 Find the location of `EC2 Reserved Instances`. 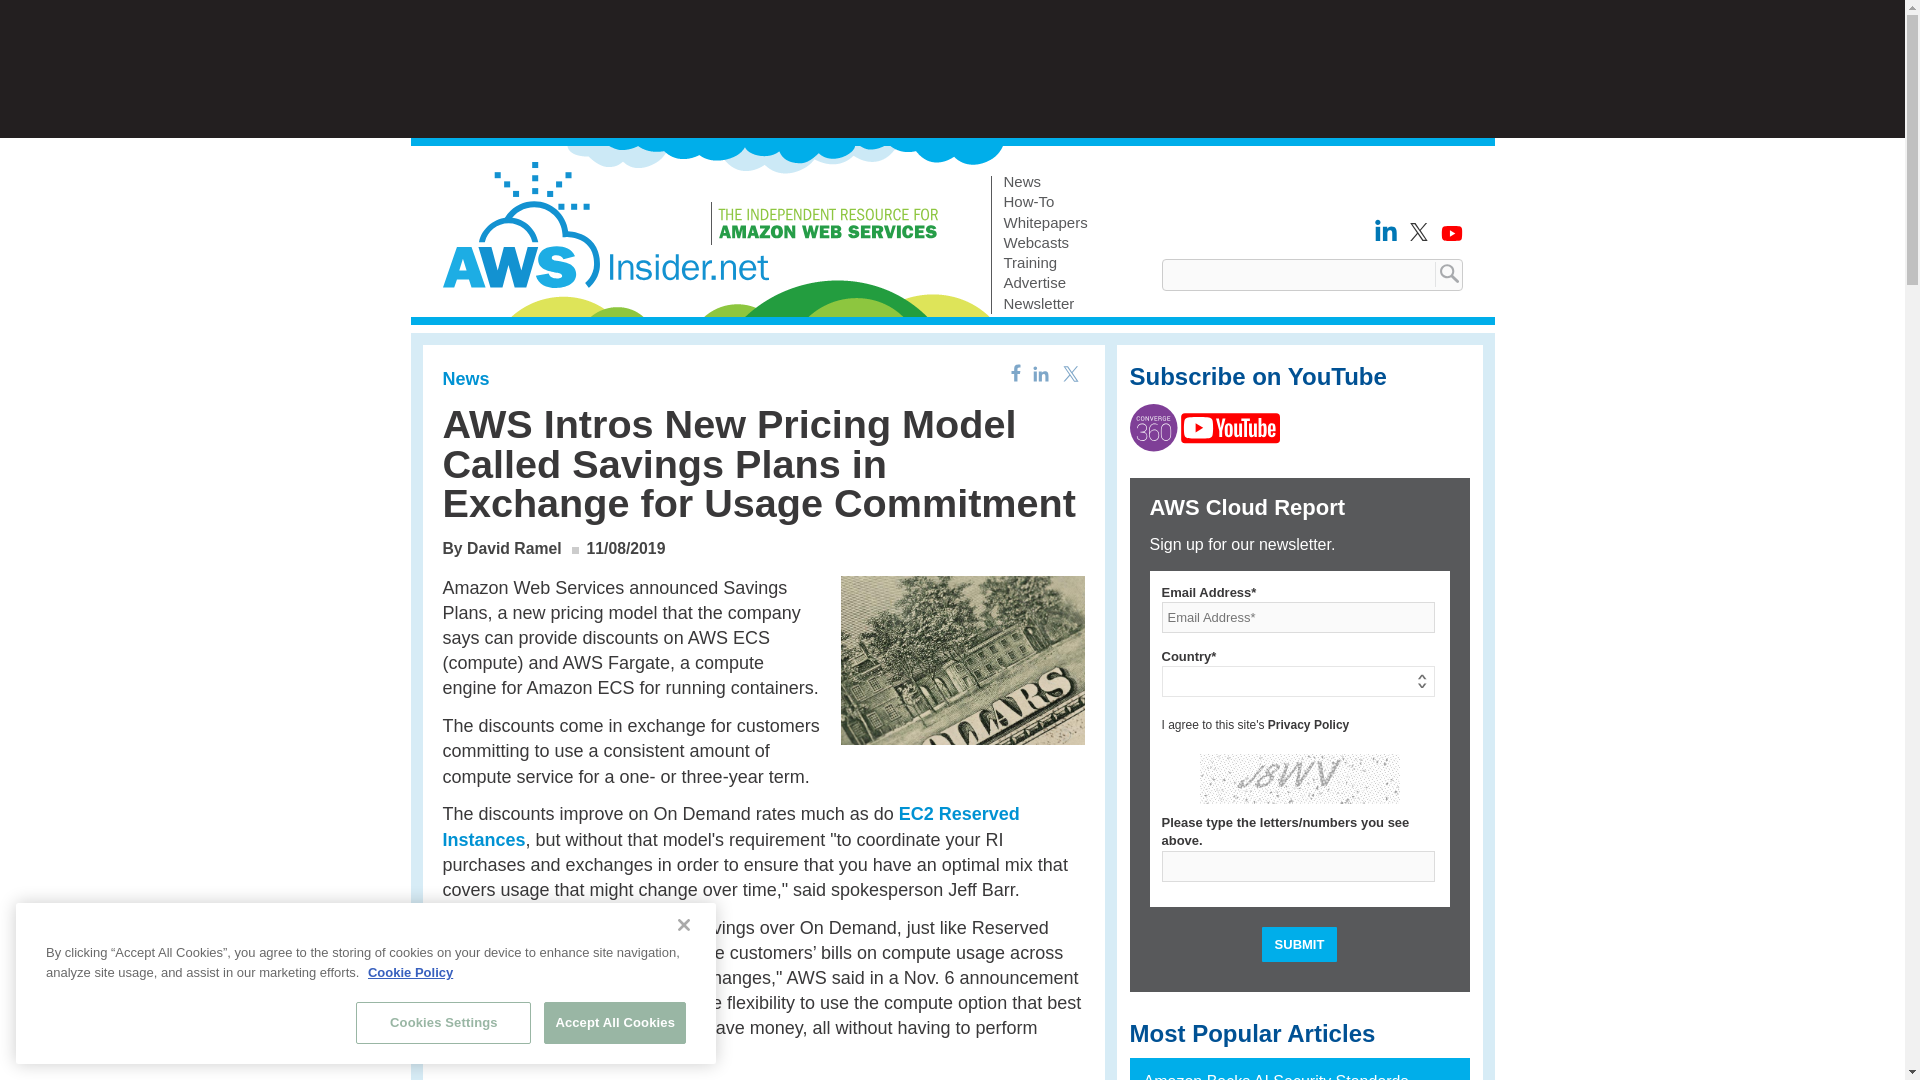

EC2 Reserved Instances is located at coordinates (730, 826).